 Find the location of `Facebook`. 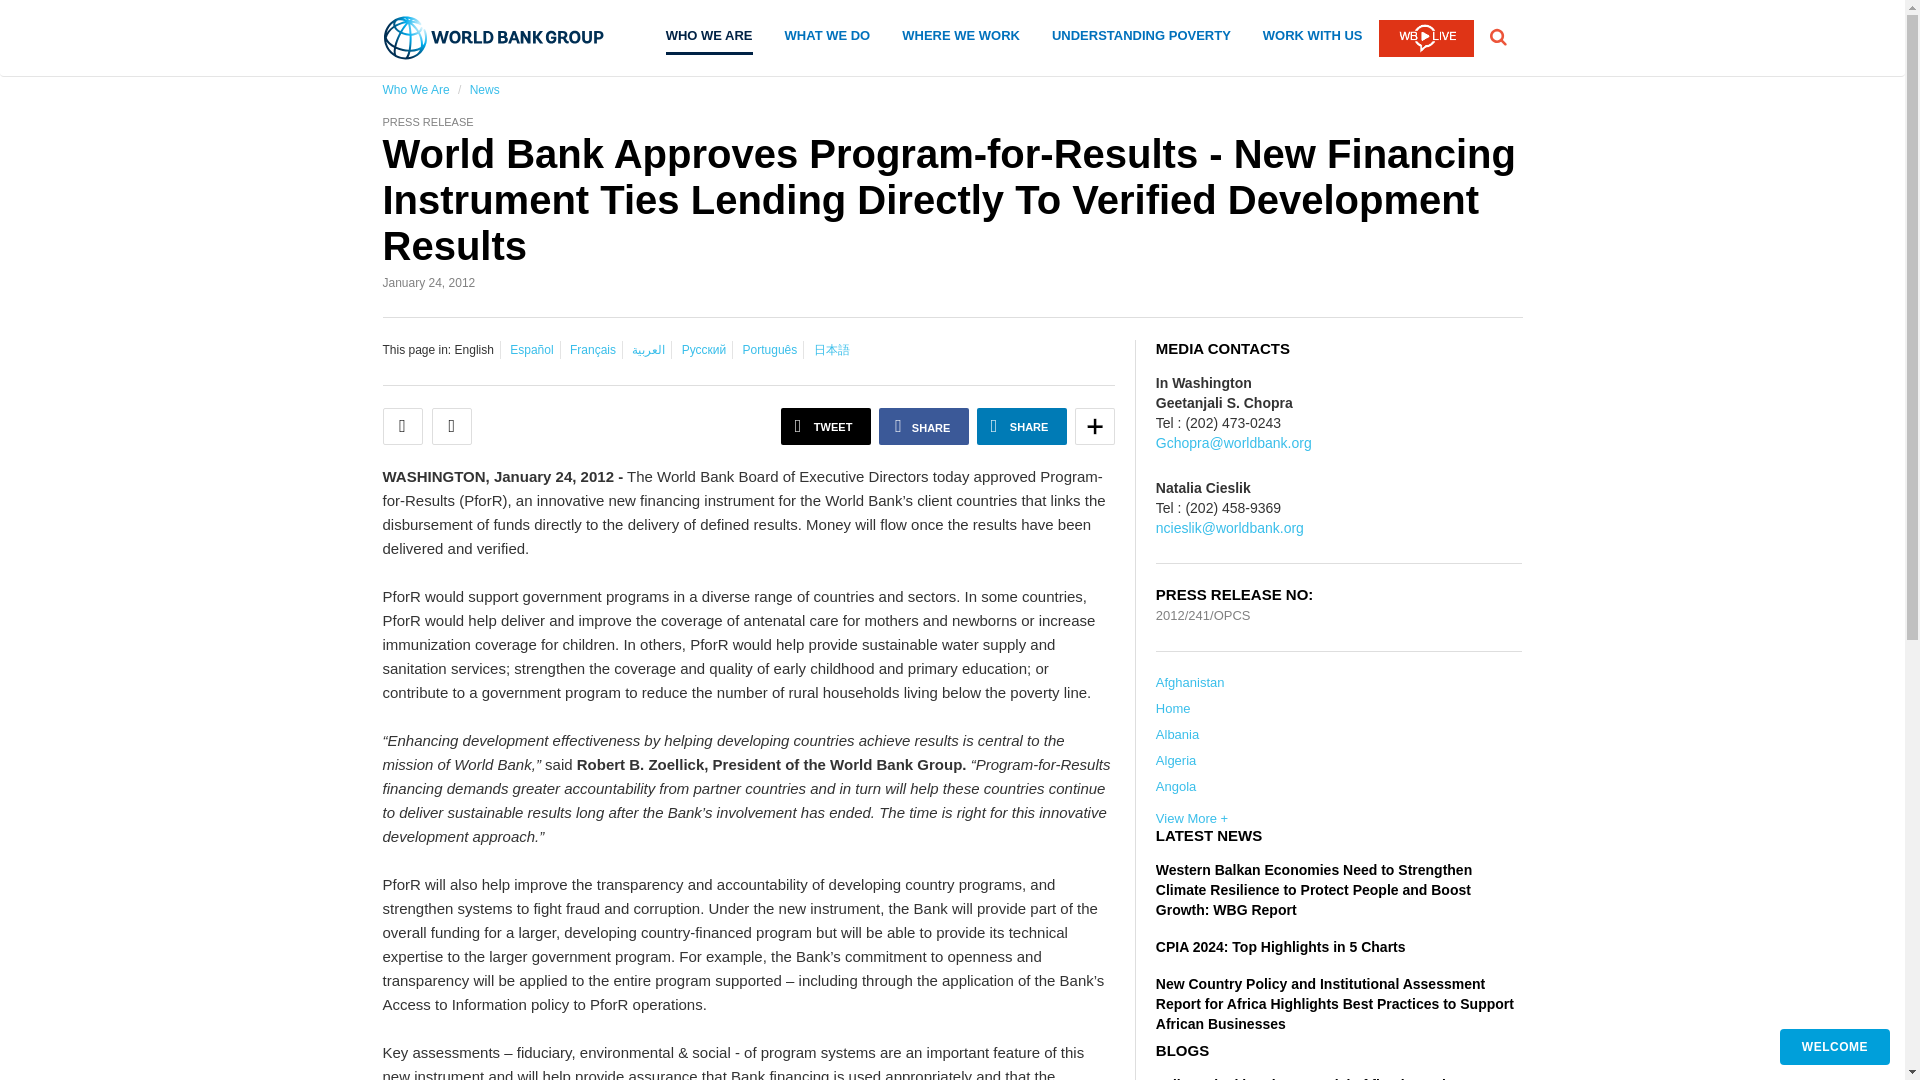

Facebook is located at coordinates (924, 426).